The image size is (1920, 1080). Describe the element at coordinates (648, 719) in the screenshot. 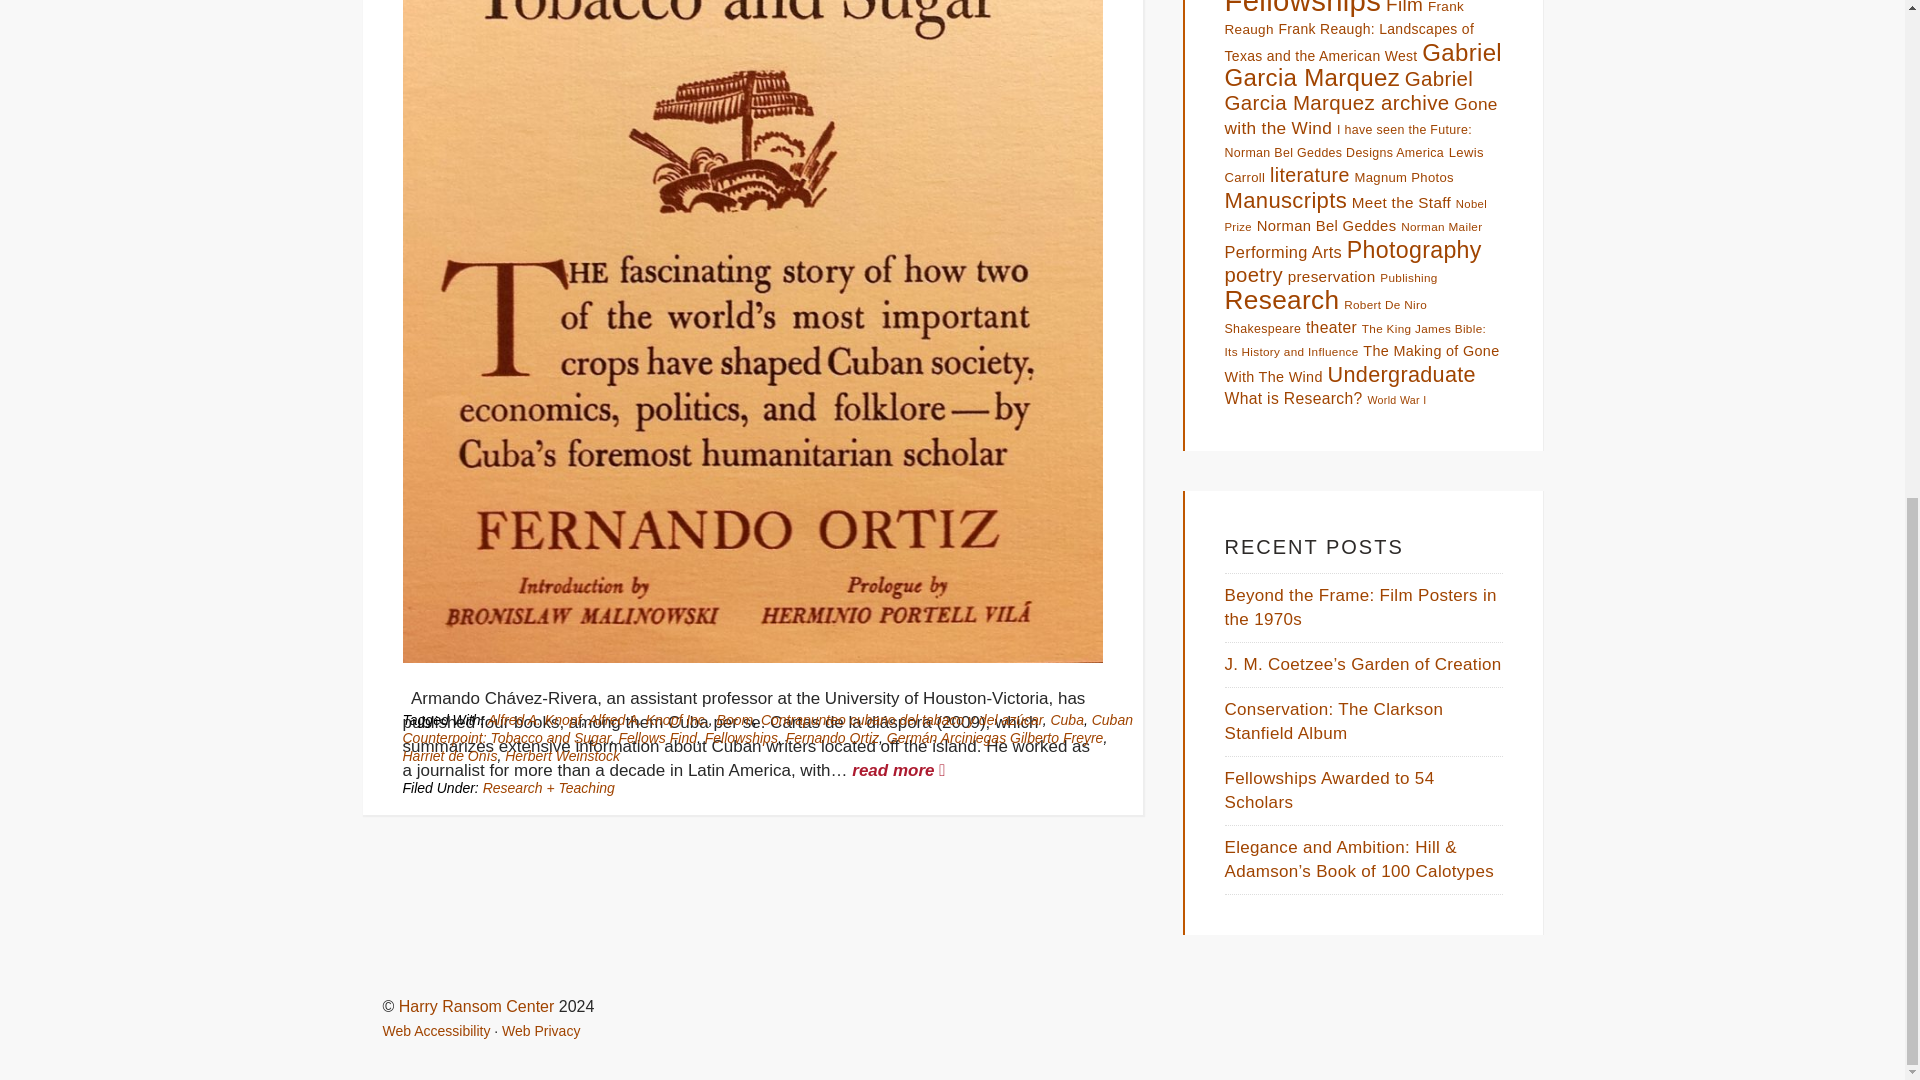

I see `Alfred A. Knopf Inc.` at that location.